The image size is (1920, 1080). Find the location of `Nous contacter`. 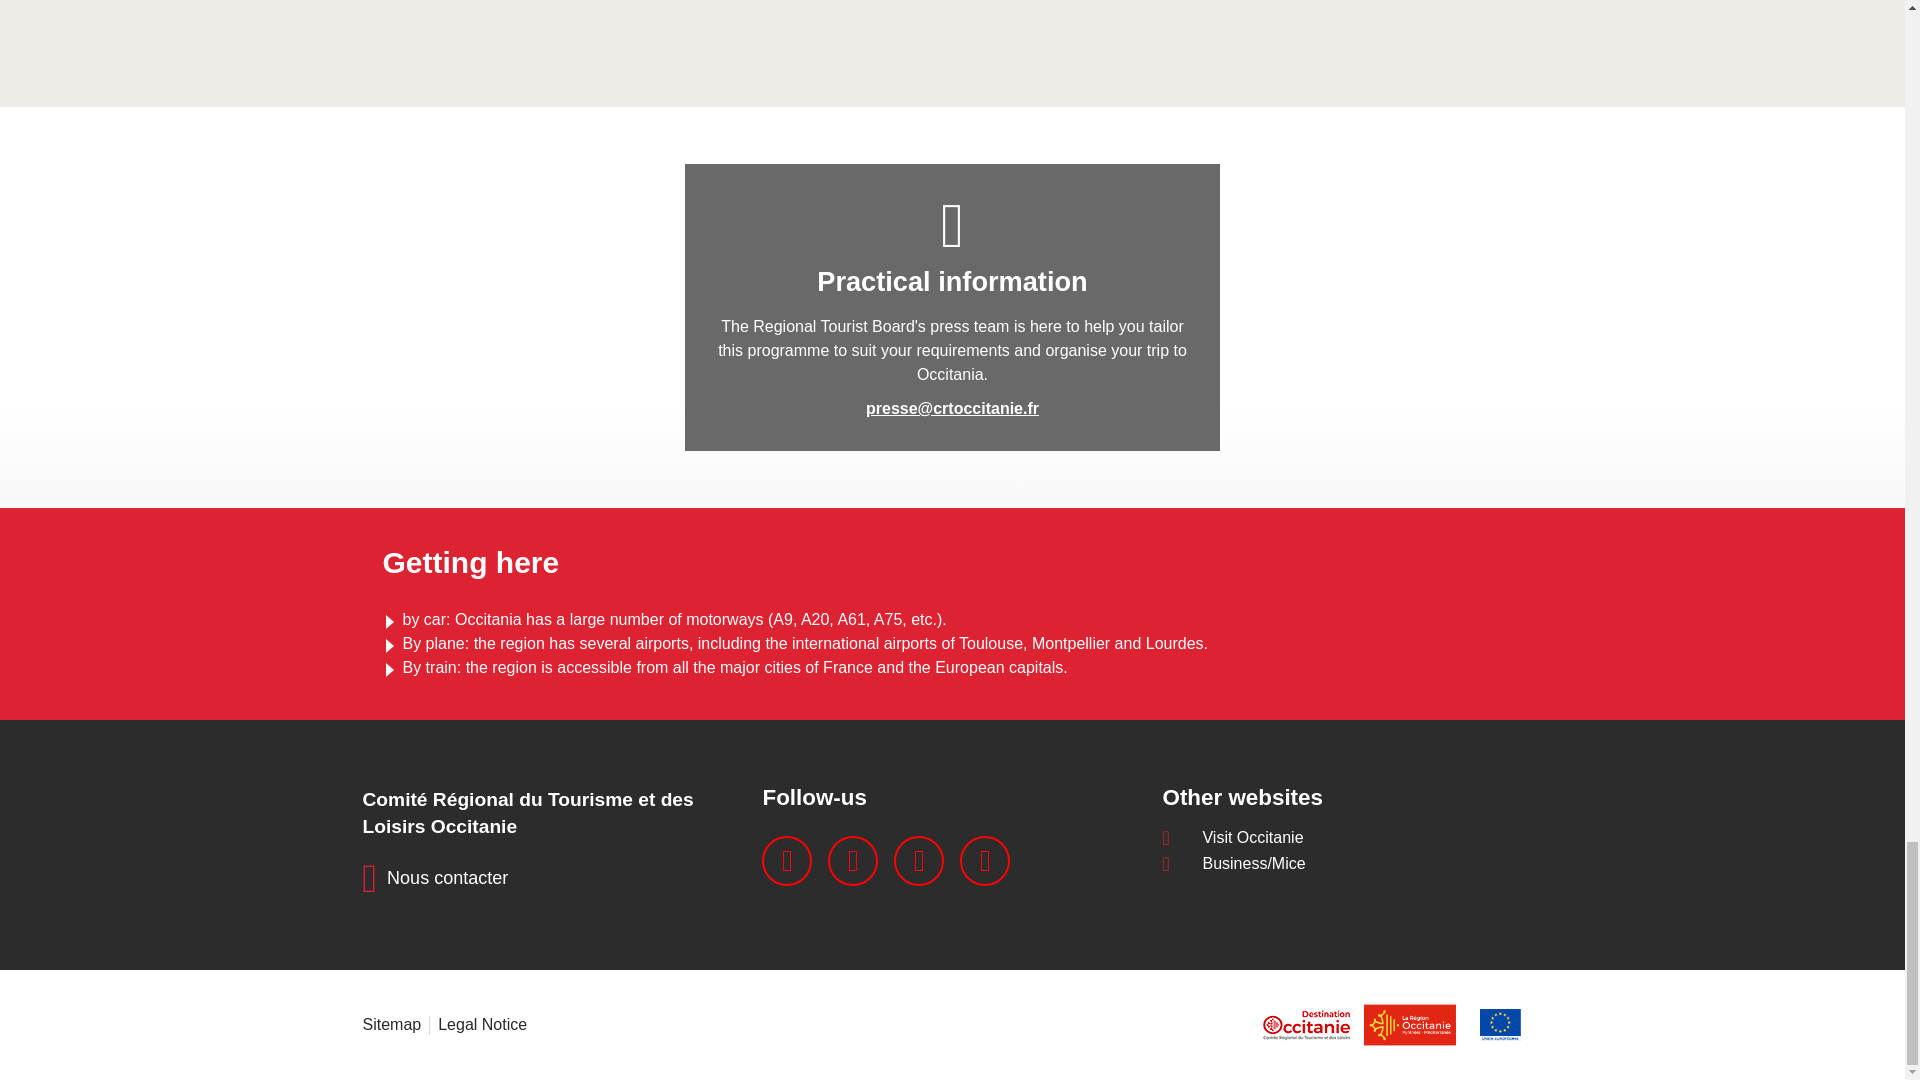

Nous contacter is located at coordinates (435, 878).